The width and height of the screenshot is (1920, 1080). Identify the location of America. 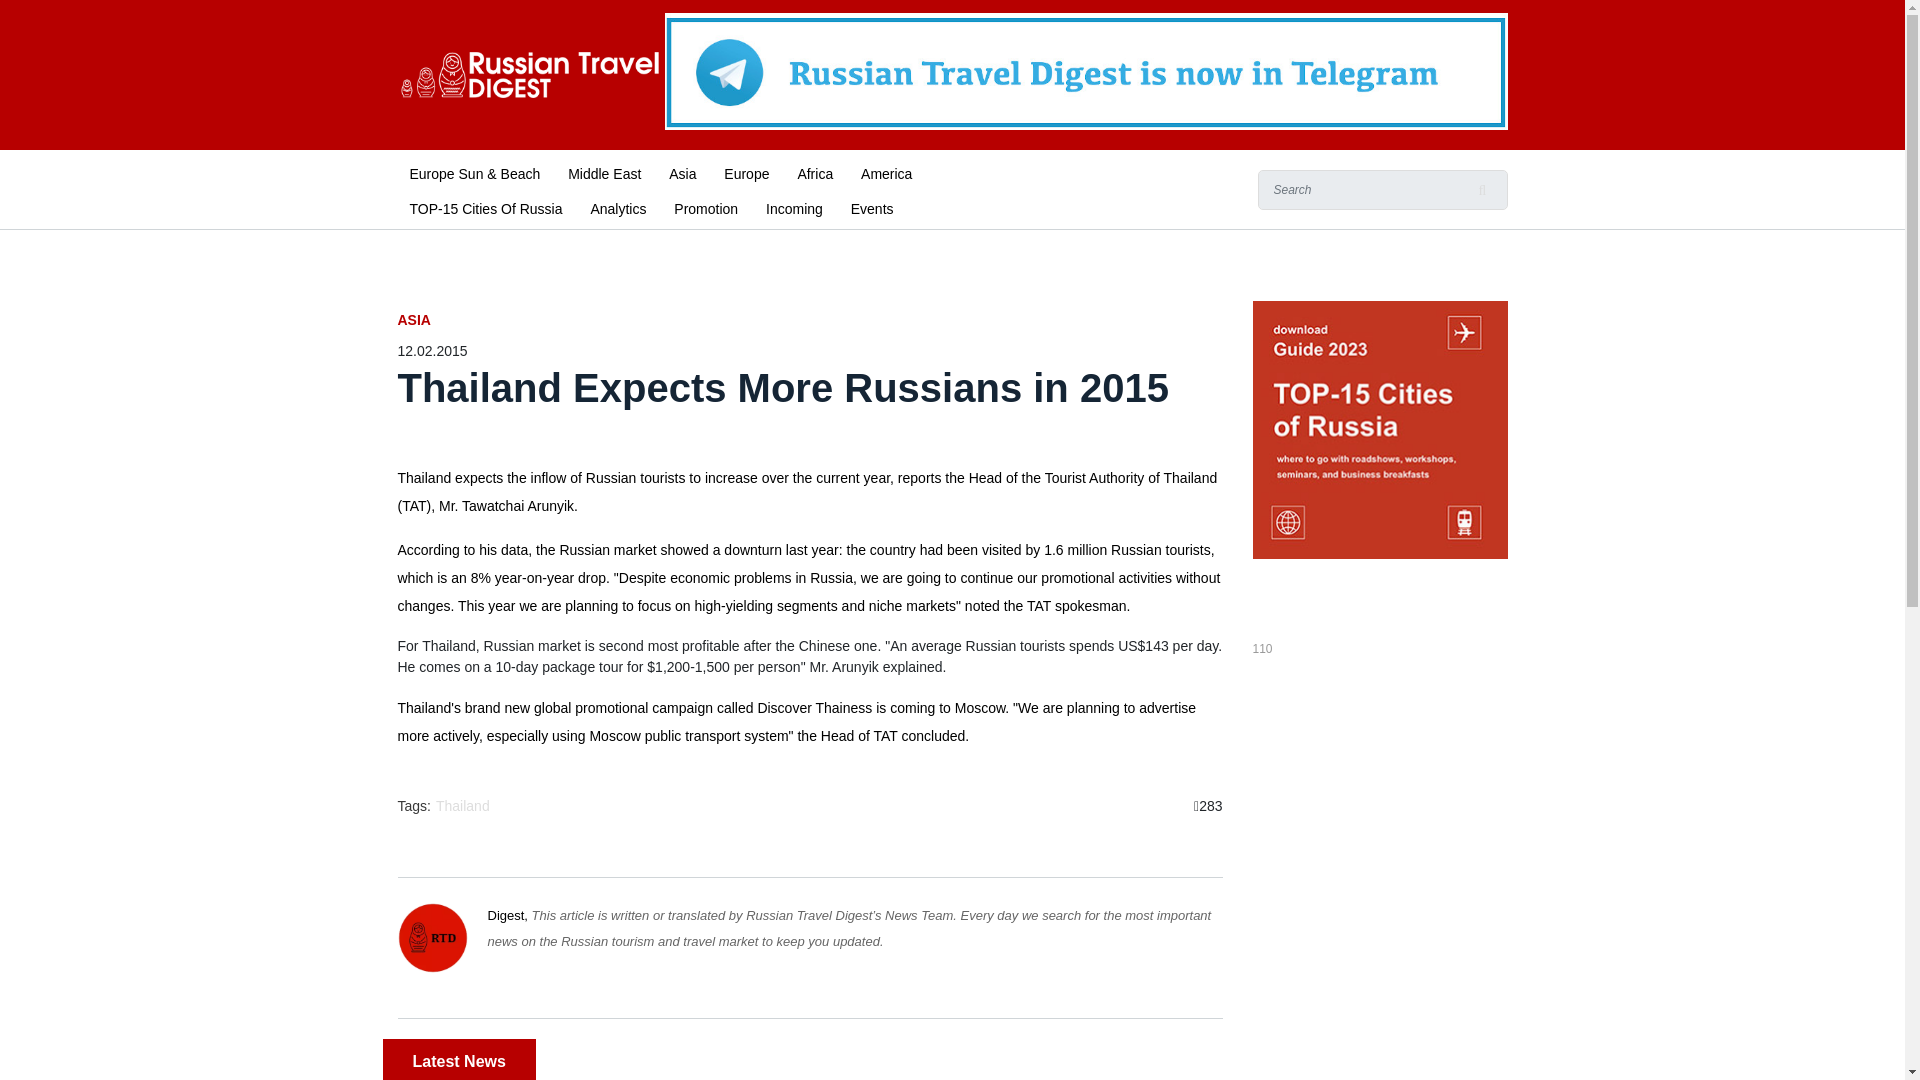
(886, 172).